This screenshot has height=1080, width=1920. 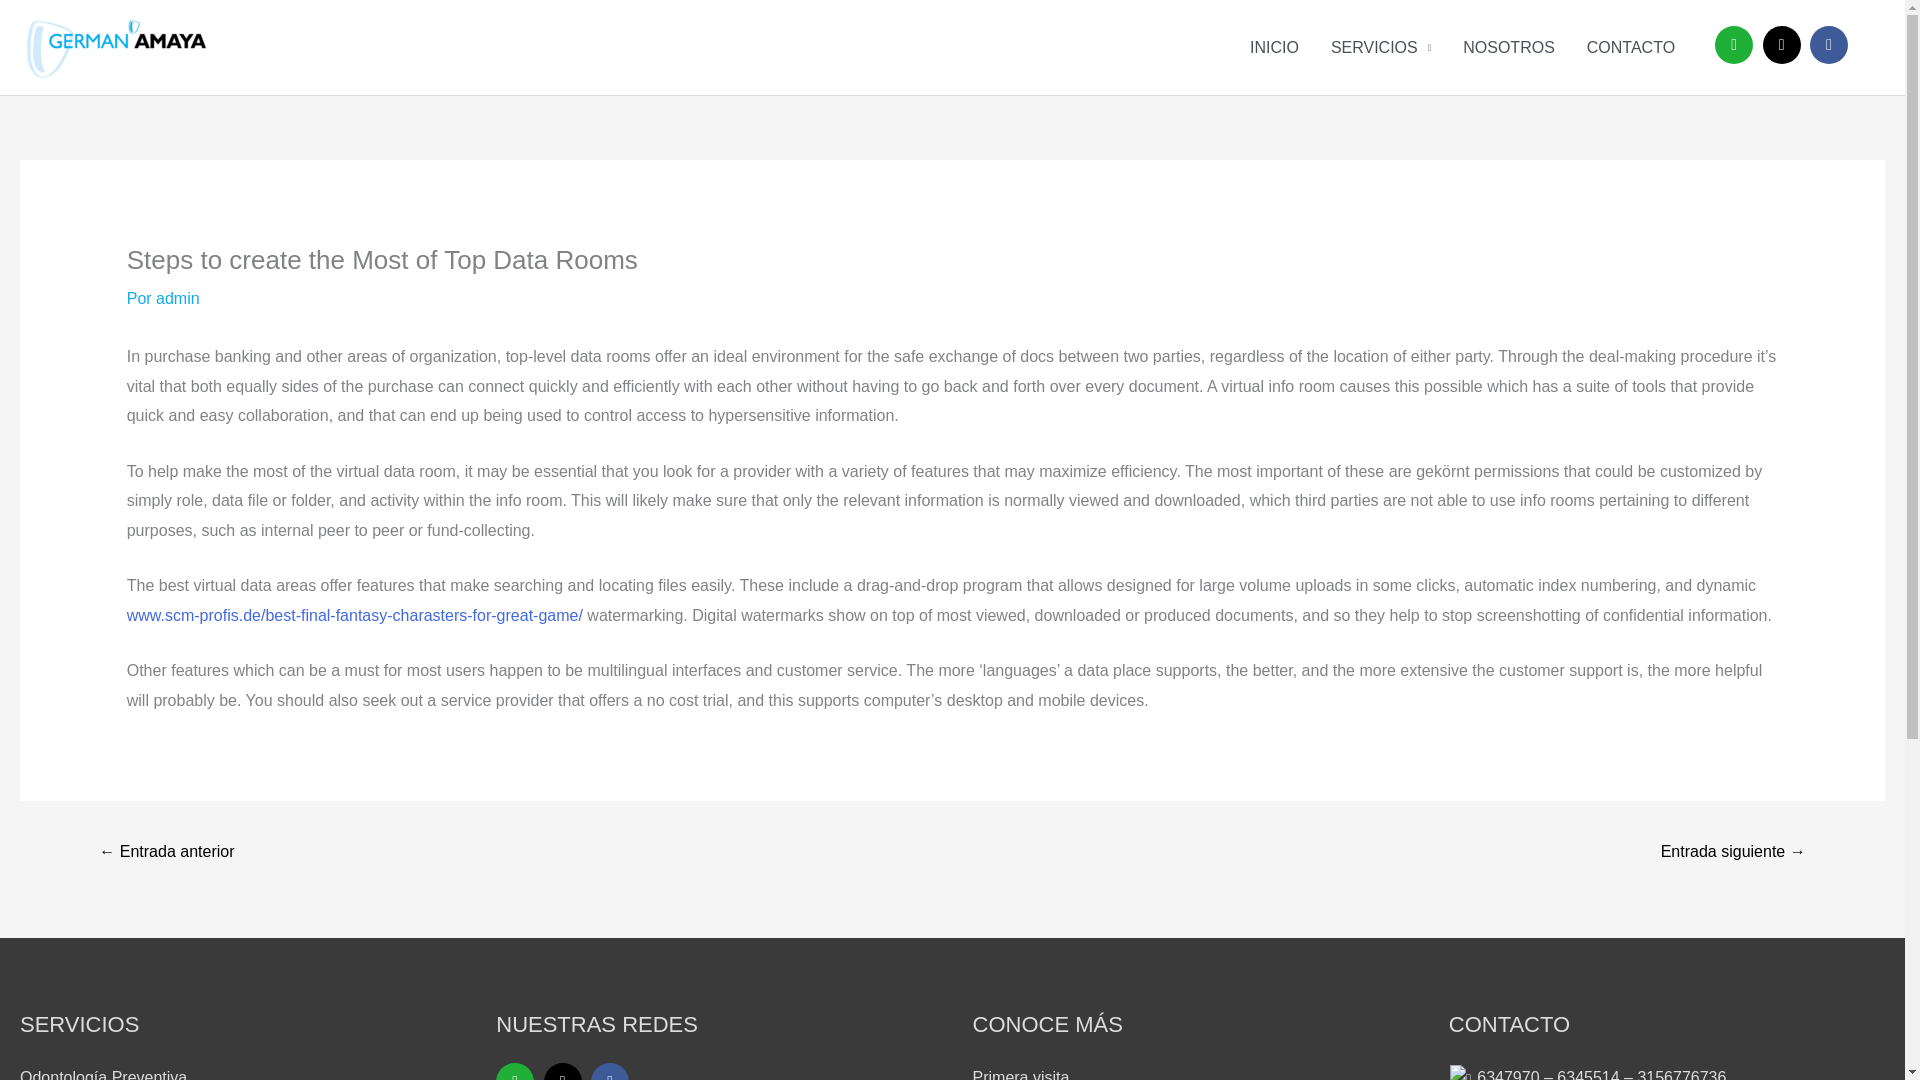 What do you see at coordinates (1781, 44) in the screenshot?
I see `Instagram` at bounding box center [1781, 44].